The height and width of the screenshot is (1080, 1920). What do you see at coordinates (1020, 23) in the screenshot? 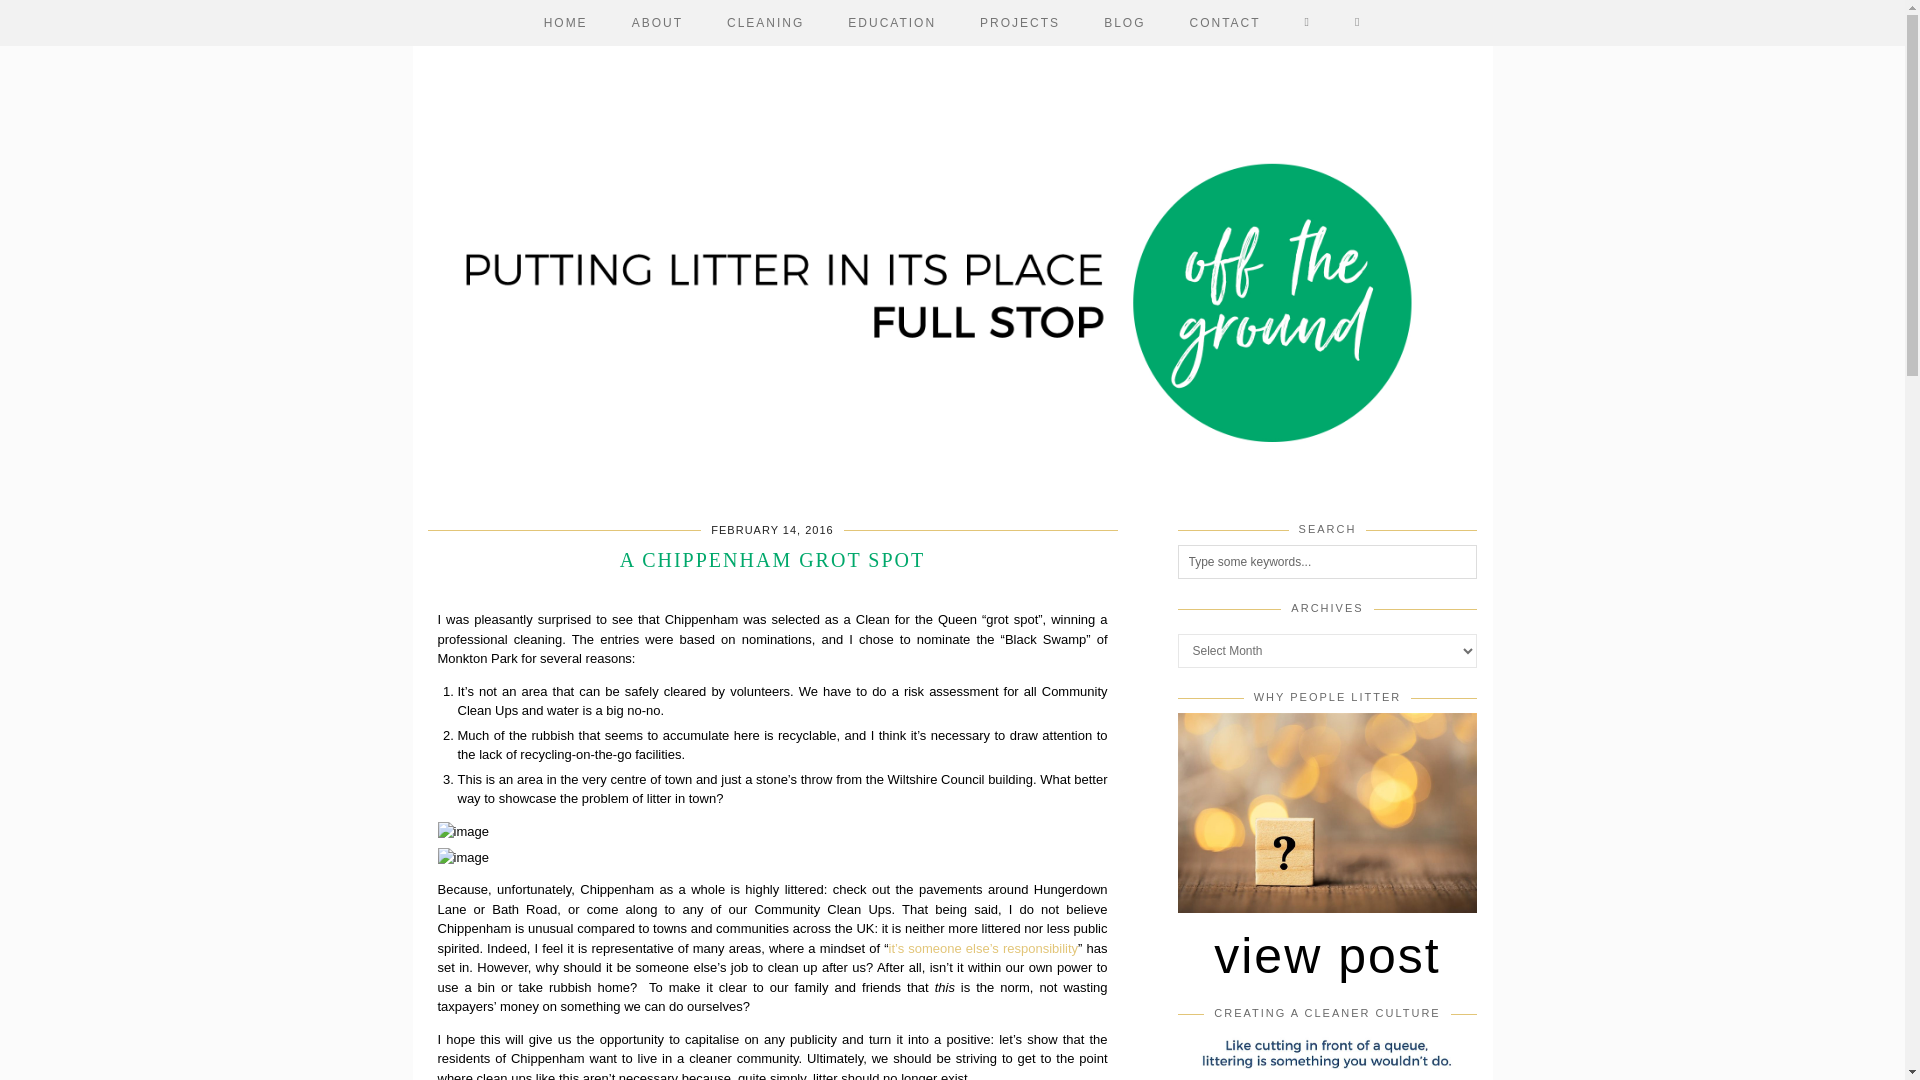
I see `PROJECTS` at bounding box center [1020, 23].